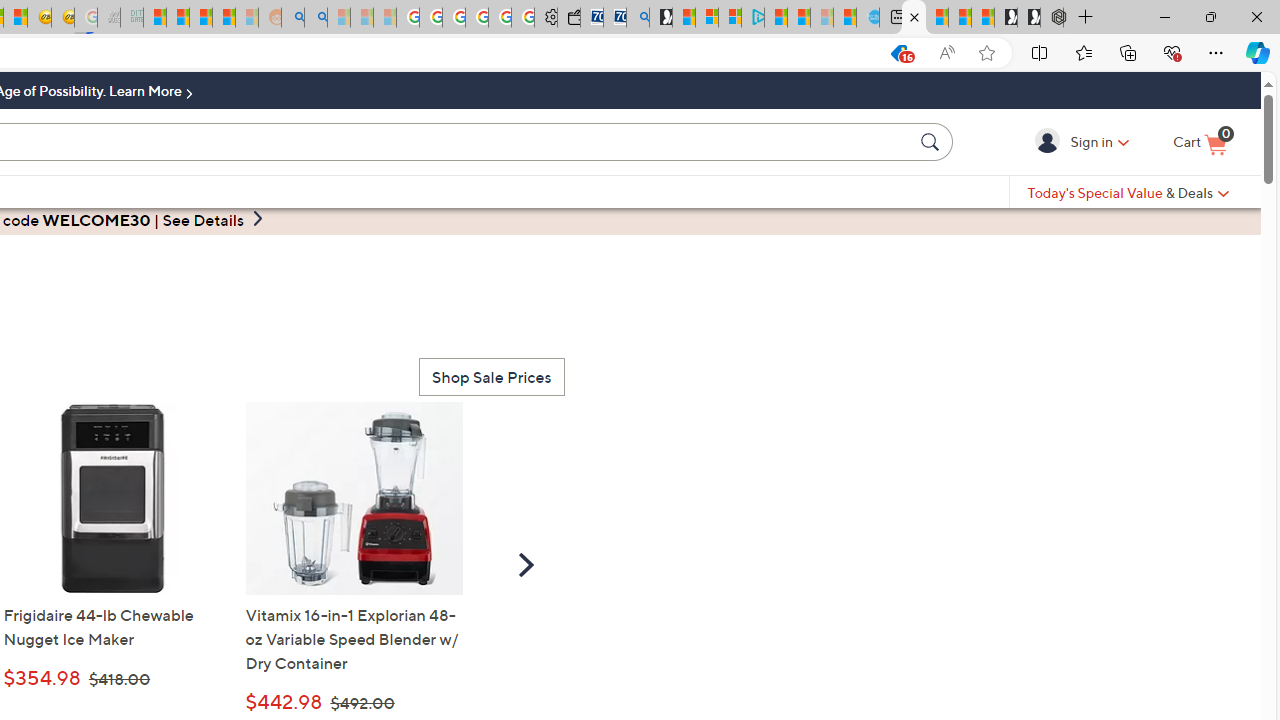 Image resolution: width=1280 pixels, height=720 pixels. Describe the element at coordinates (1200, 143) in the screenshot. I see `Cart is Empty ` at that location.